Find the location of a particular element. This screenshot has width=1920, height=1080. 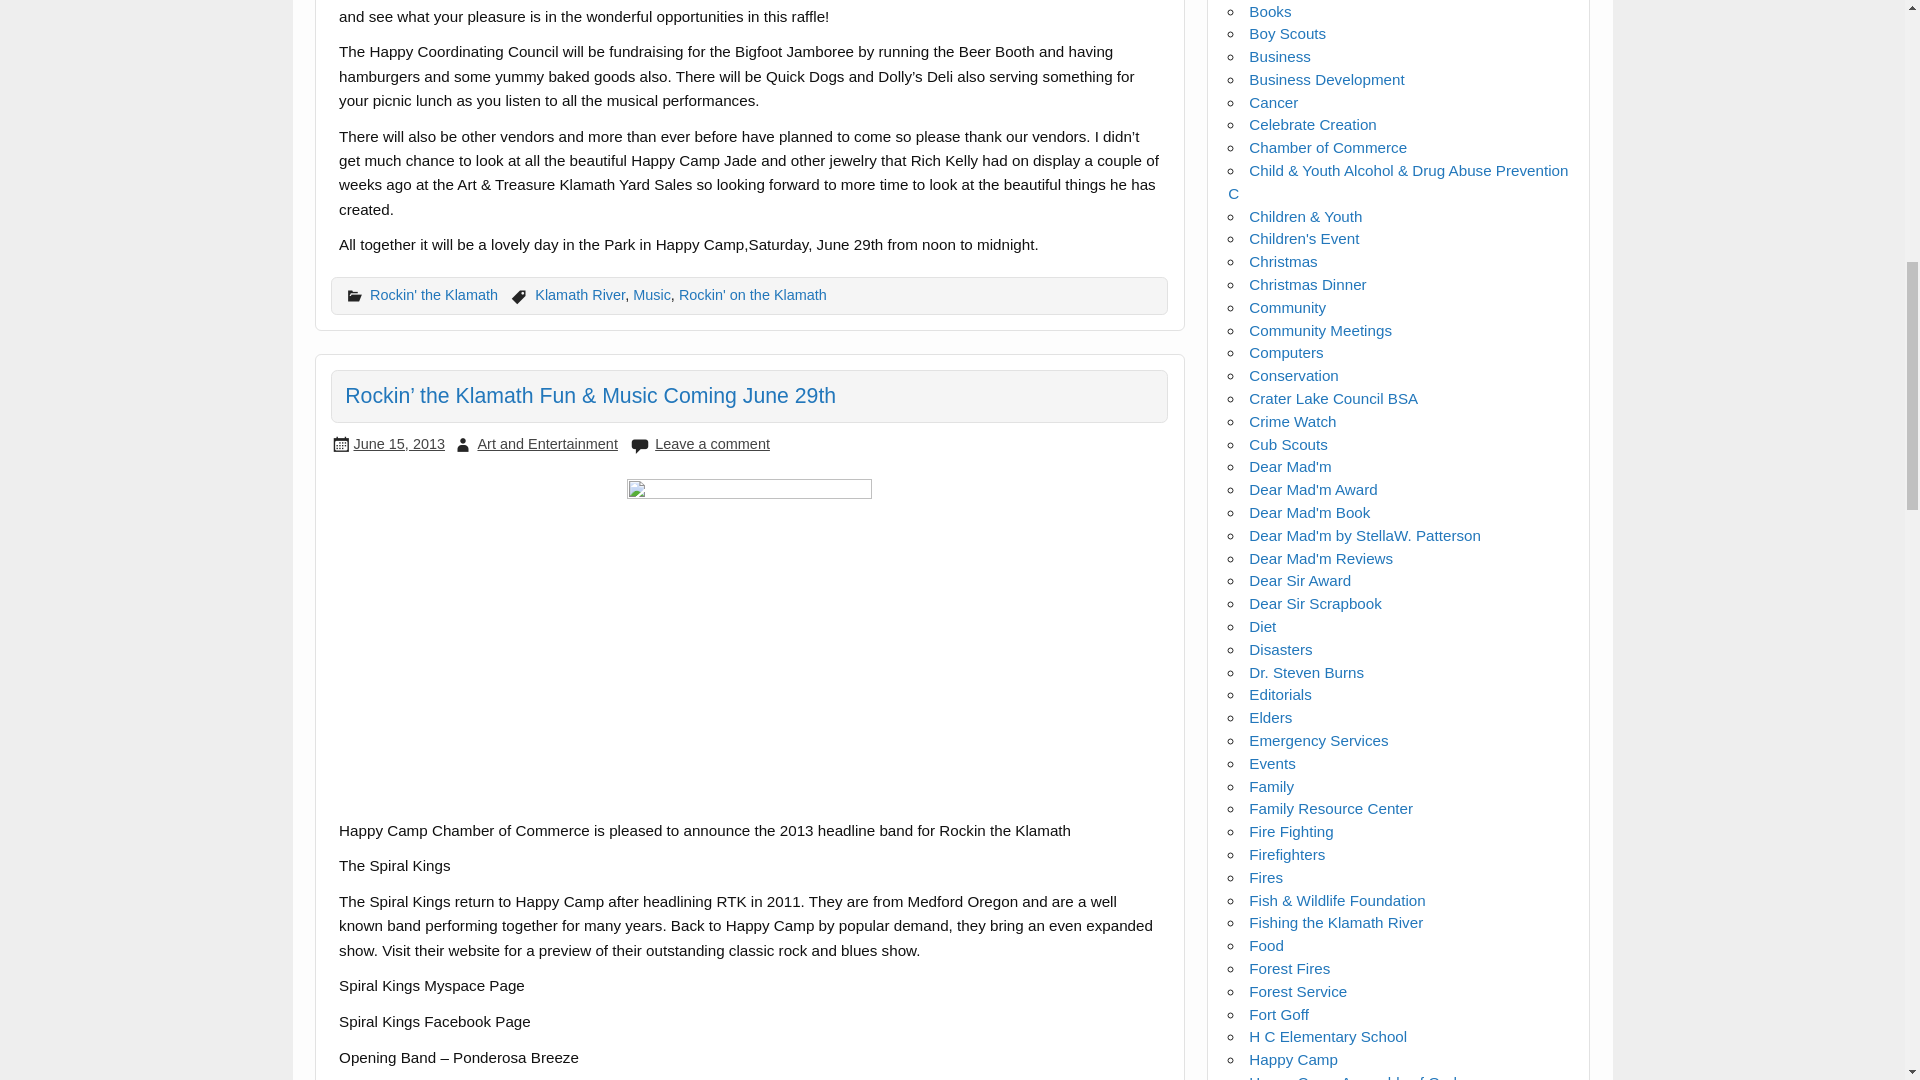

Rockin' on the Klamath is located at coordinates (753, 295).